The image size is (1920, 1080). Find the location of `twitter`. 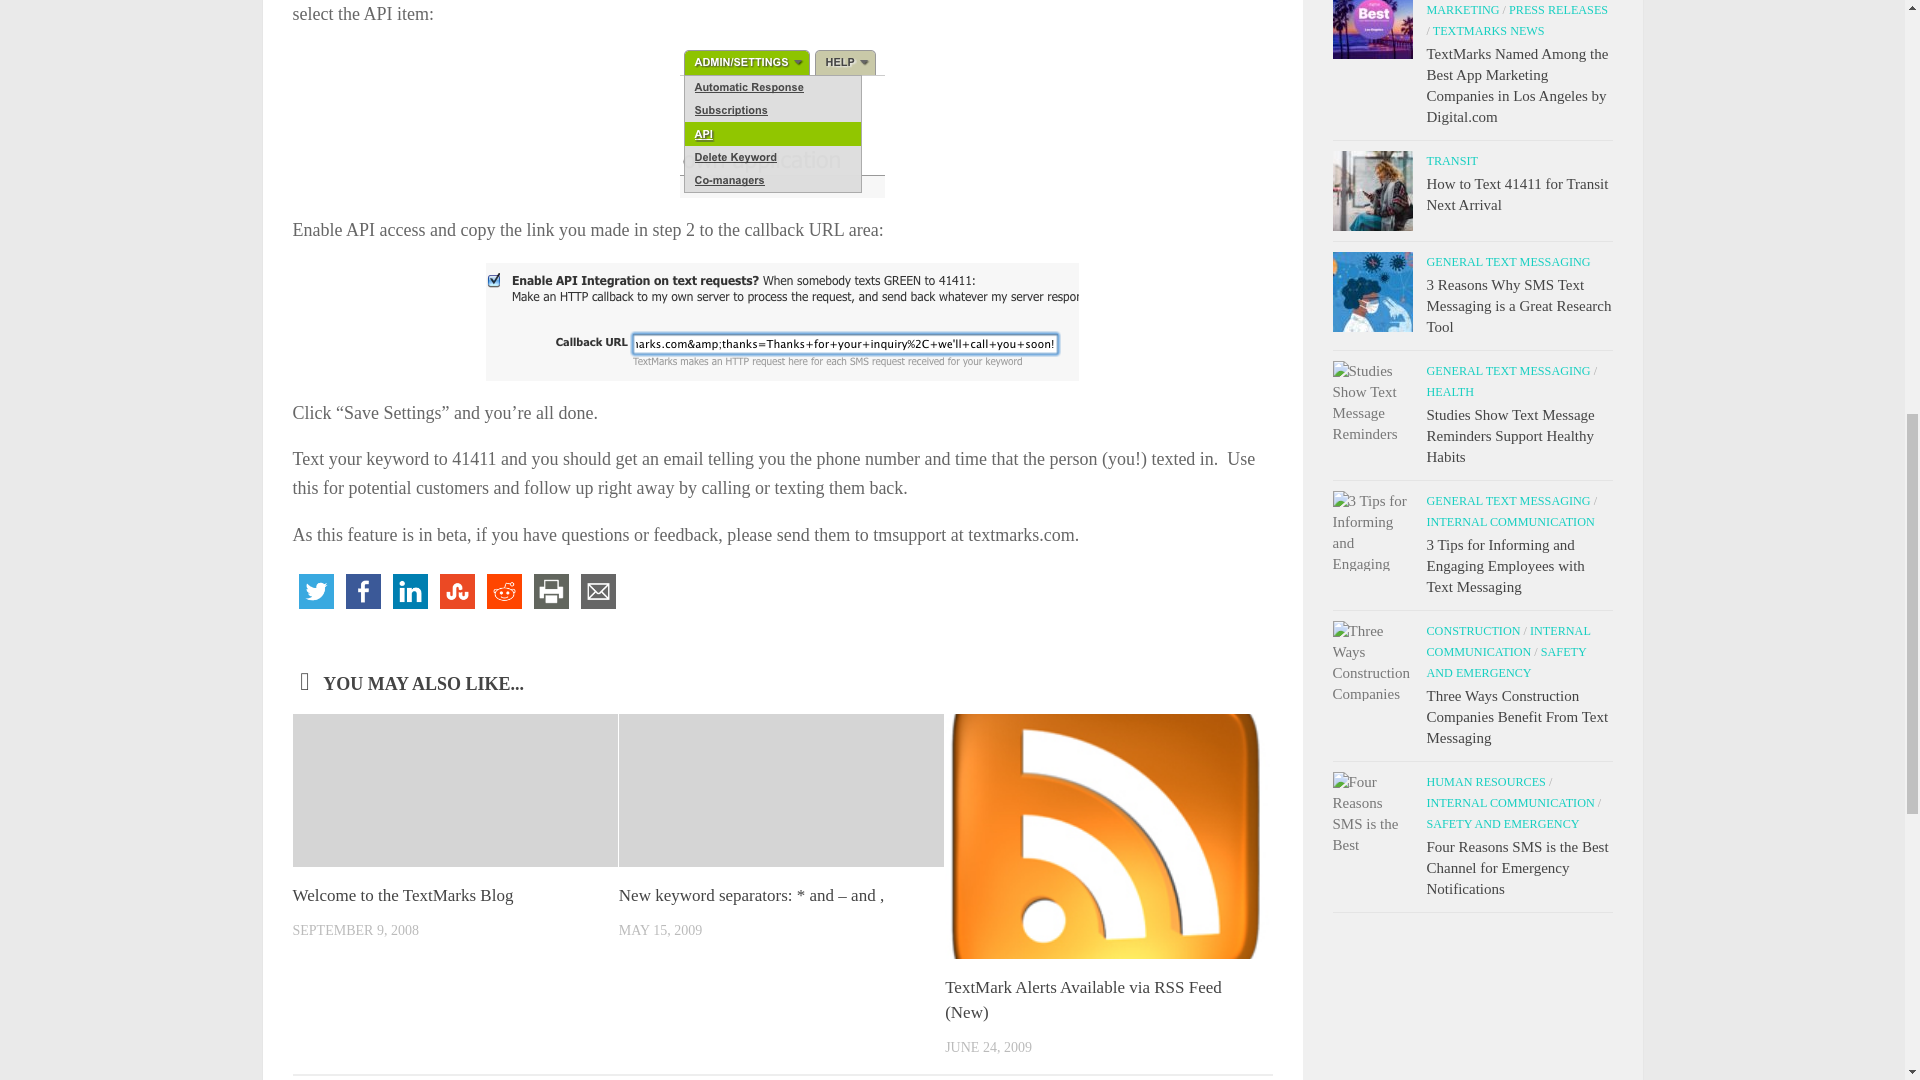

twitter is located at coordinates (315, 591).